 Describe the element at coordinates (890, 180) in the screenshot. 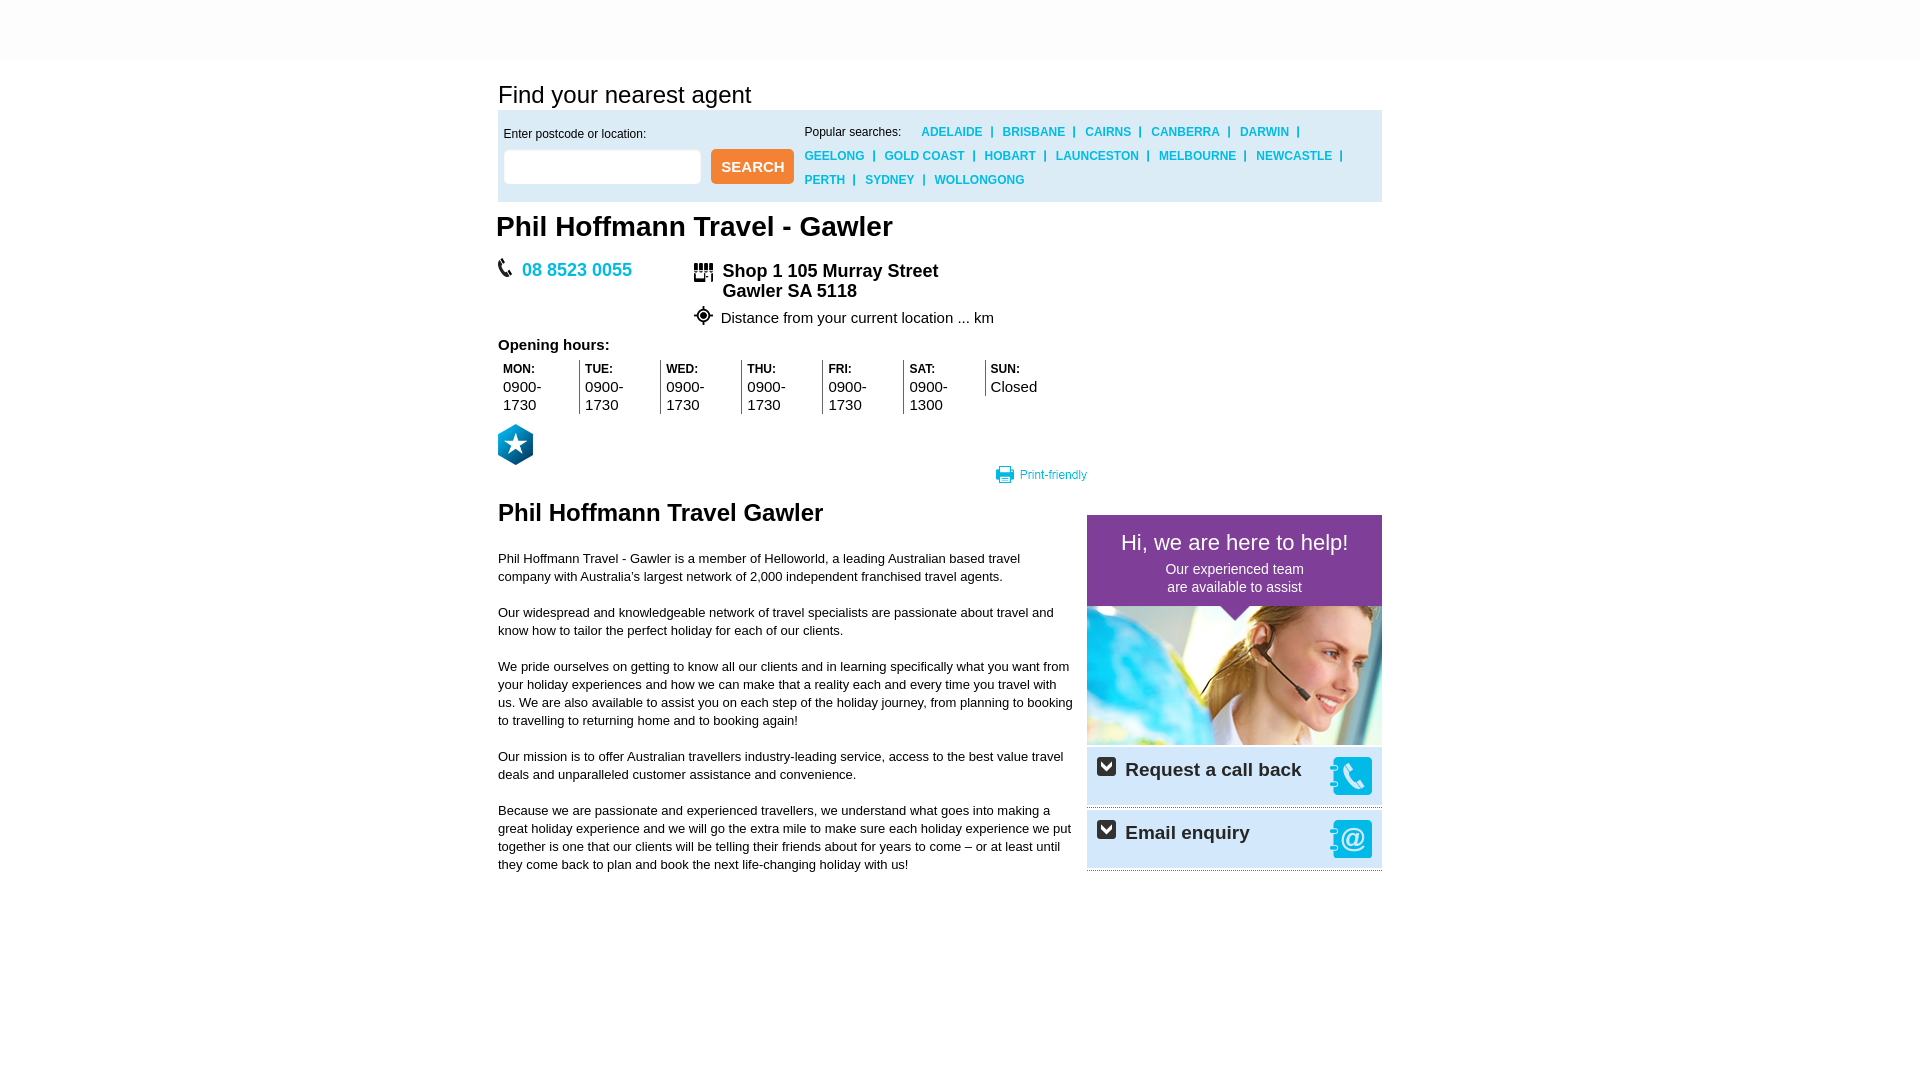

I see `SYDNEY` at that location.